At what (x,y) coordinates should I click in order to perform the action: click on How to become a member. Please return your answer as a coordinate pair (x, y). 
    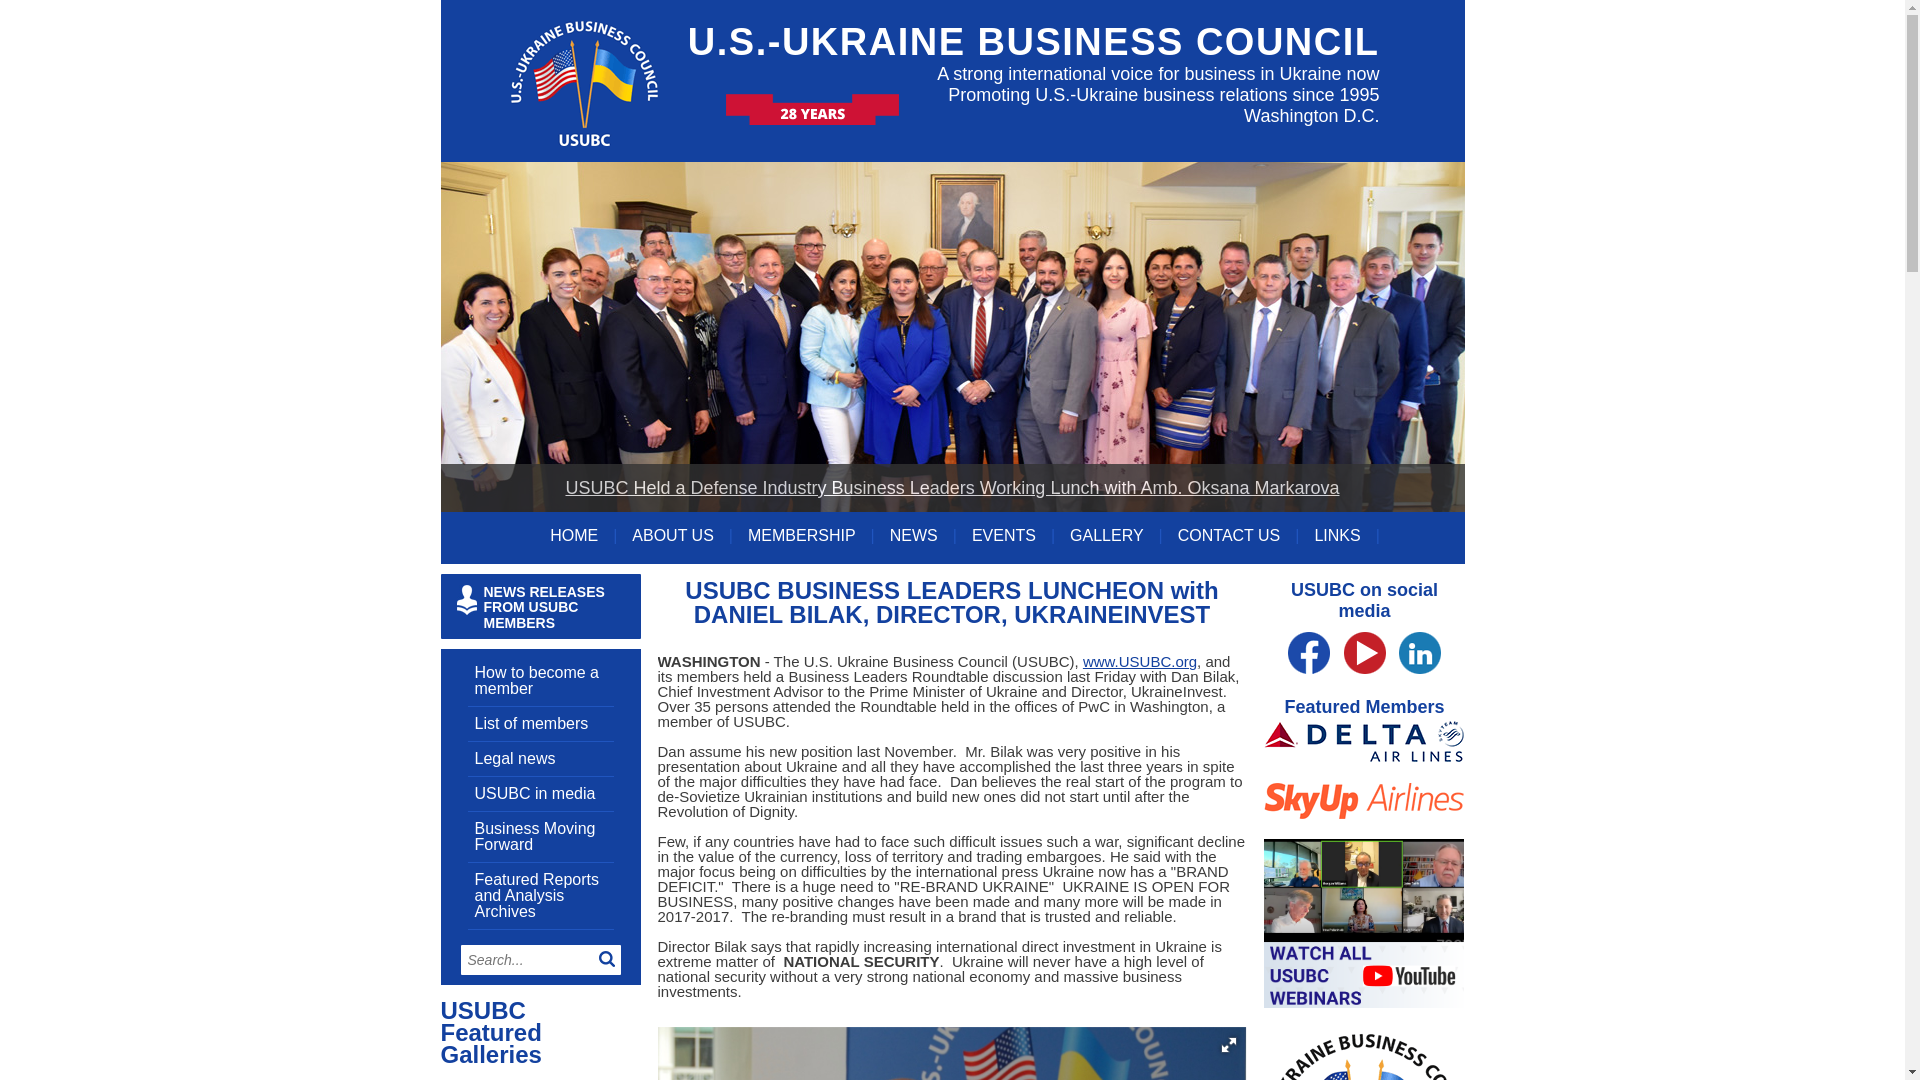
    Looking at the image, I should click on (536, 680).